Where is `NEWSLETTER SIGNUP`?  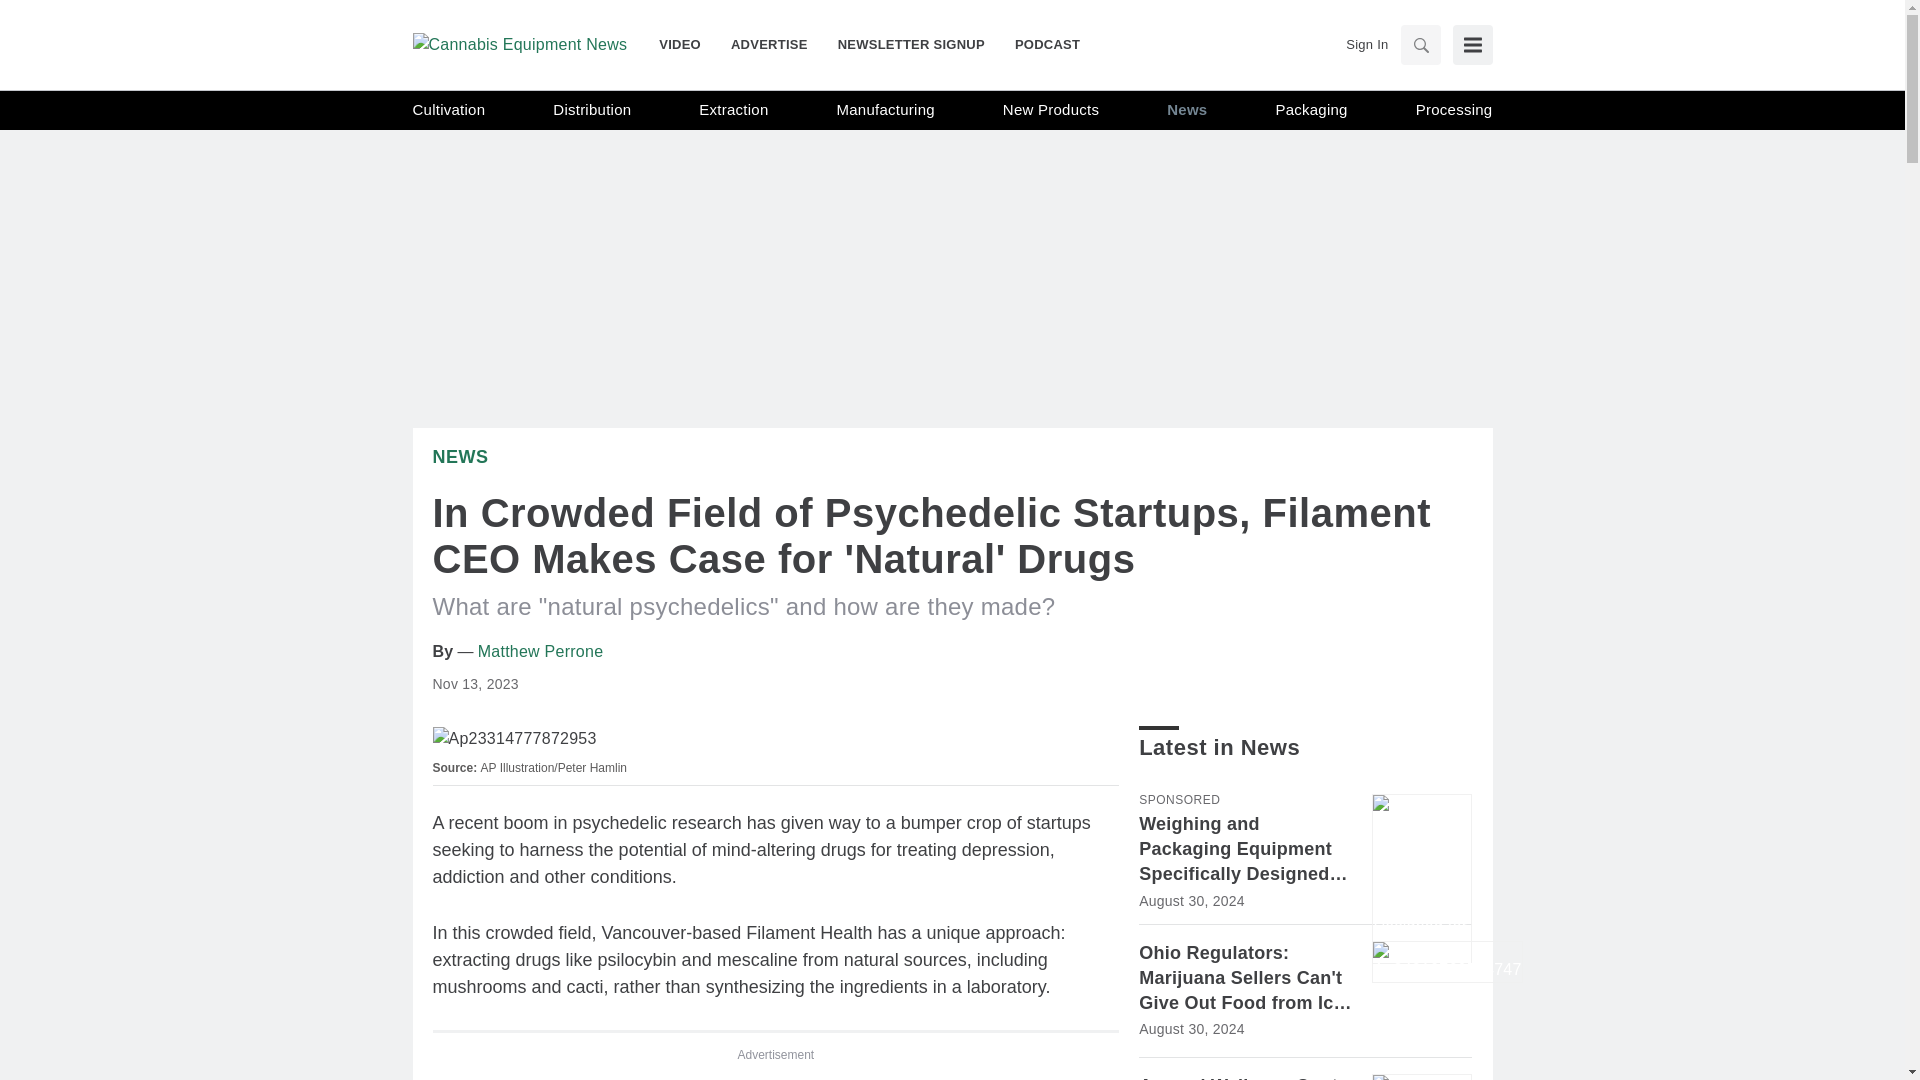 NEWSLETTER SIGNUP is located at coordinates (912, 44).